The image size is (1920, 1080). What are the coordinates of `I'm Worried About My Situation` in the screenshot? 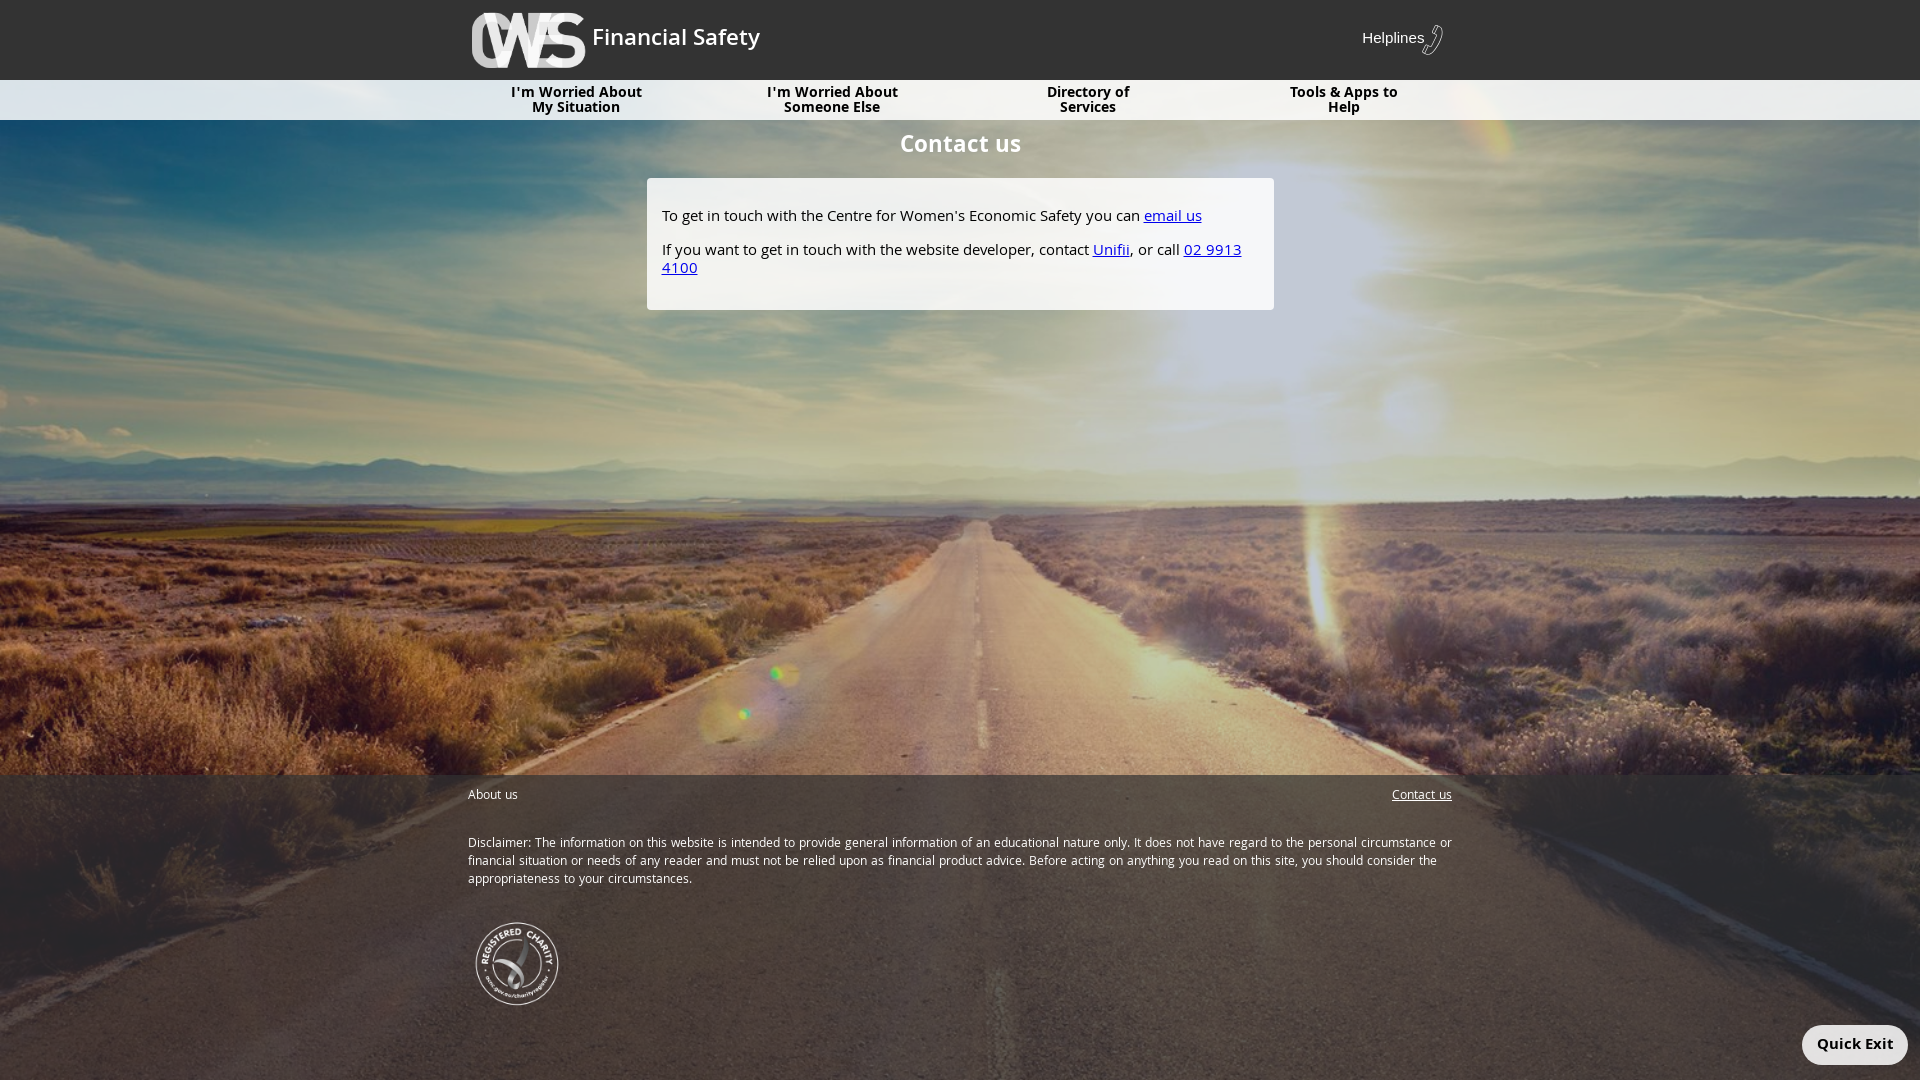 It's located at (576, 98).